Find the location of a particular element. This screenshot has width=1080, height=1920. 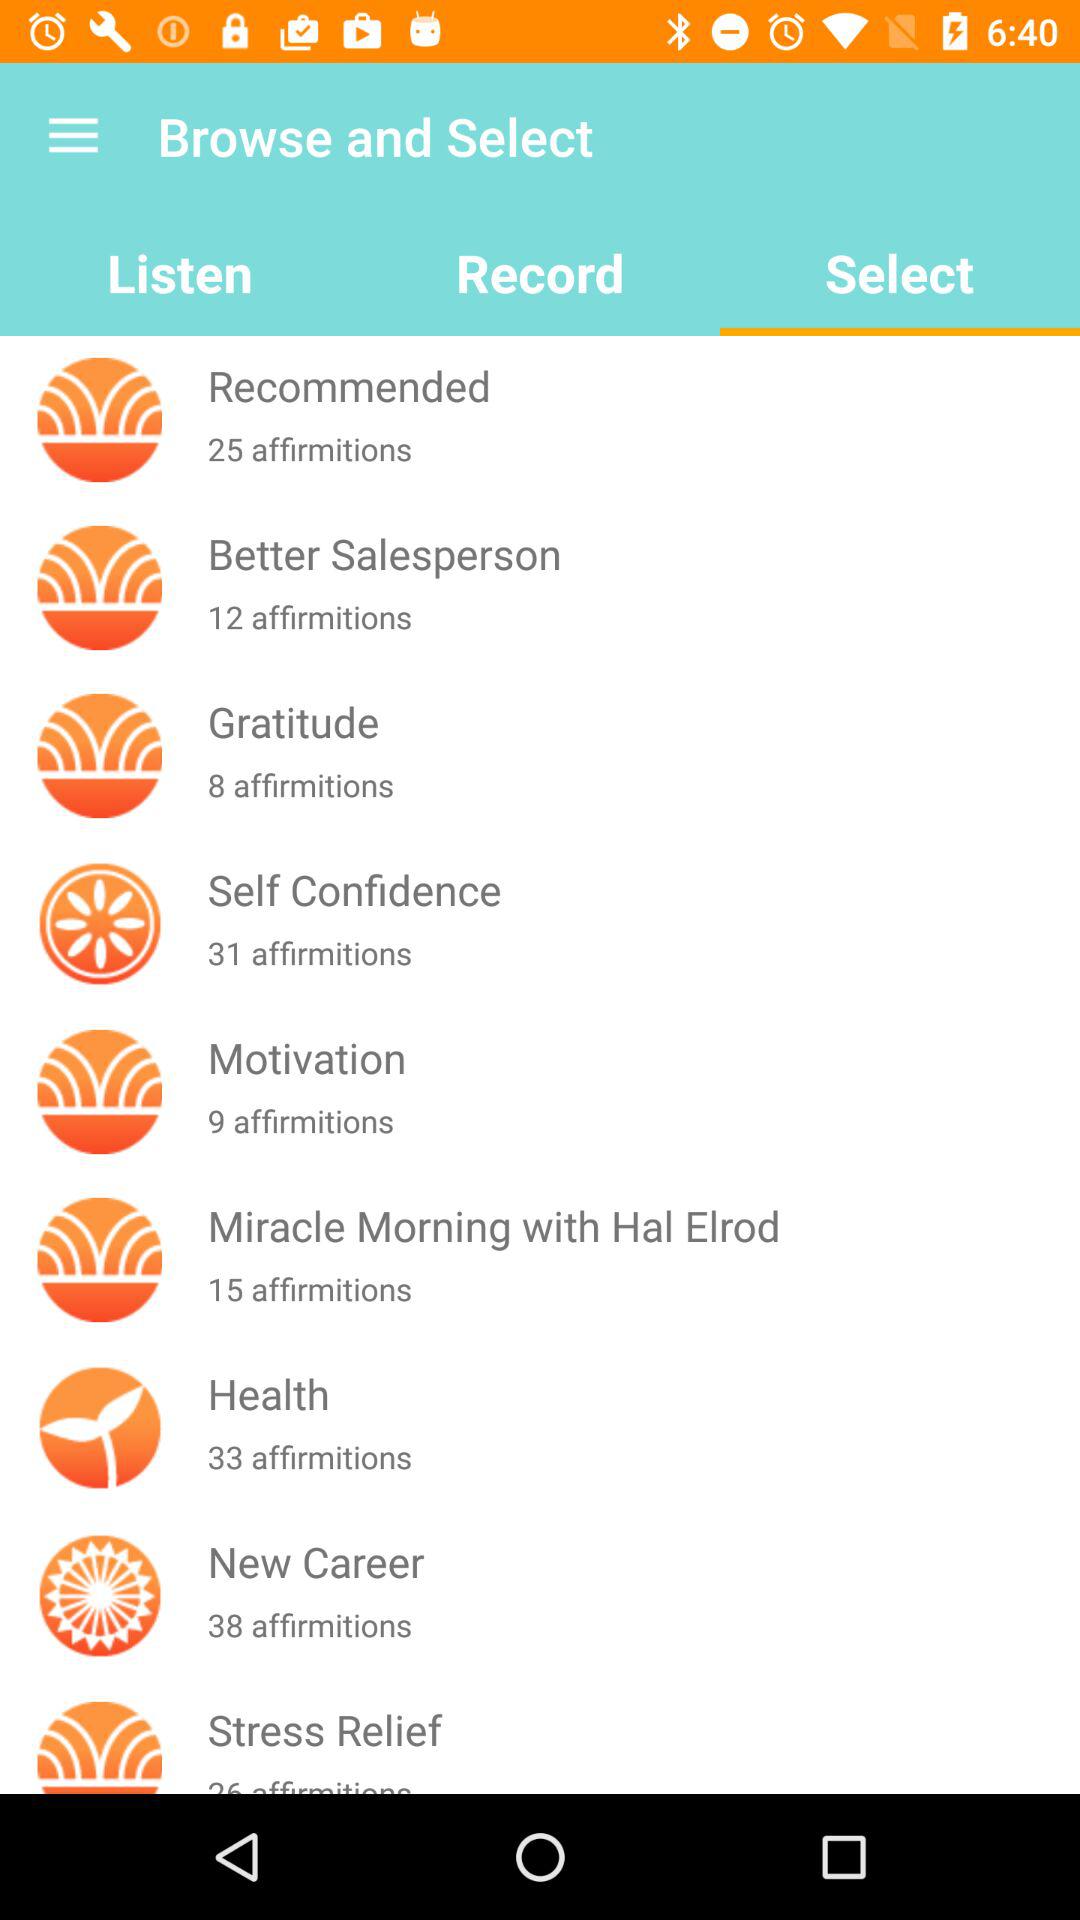

turn on the icon below 12 affirmitions item is located at coordinates (639, 722).